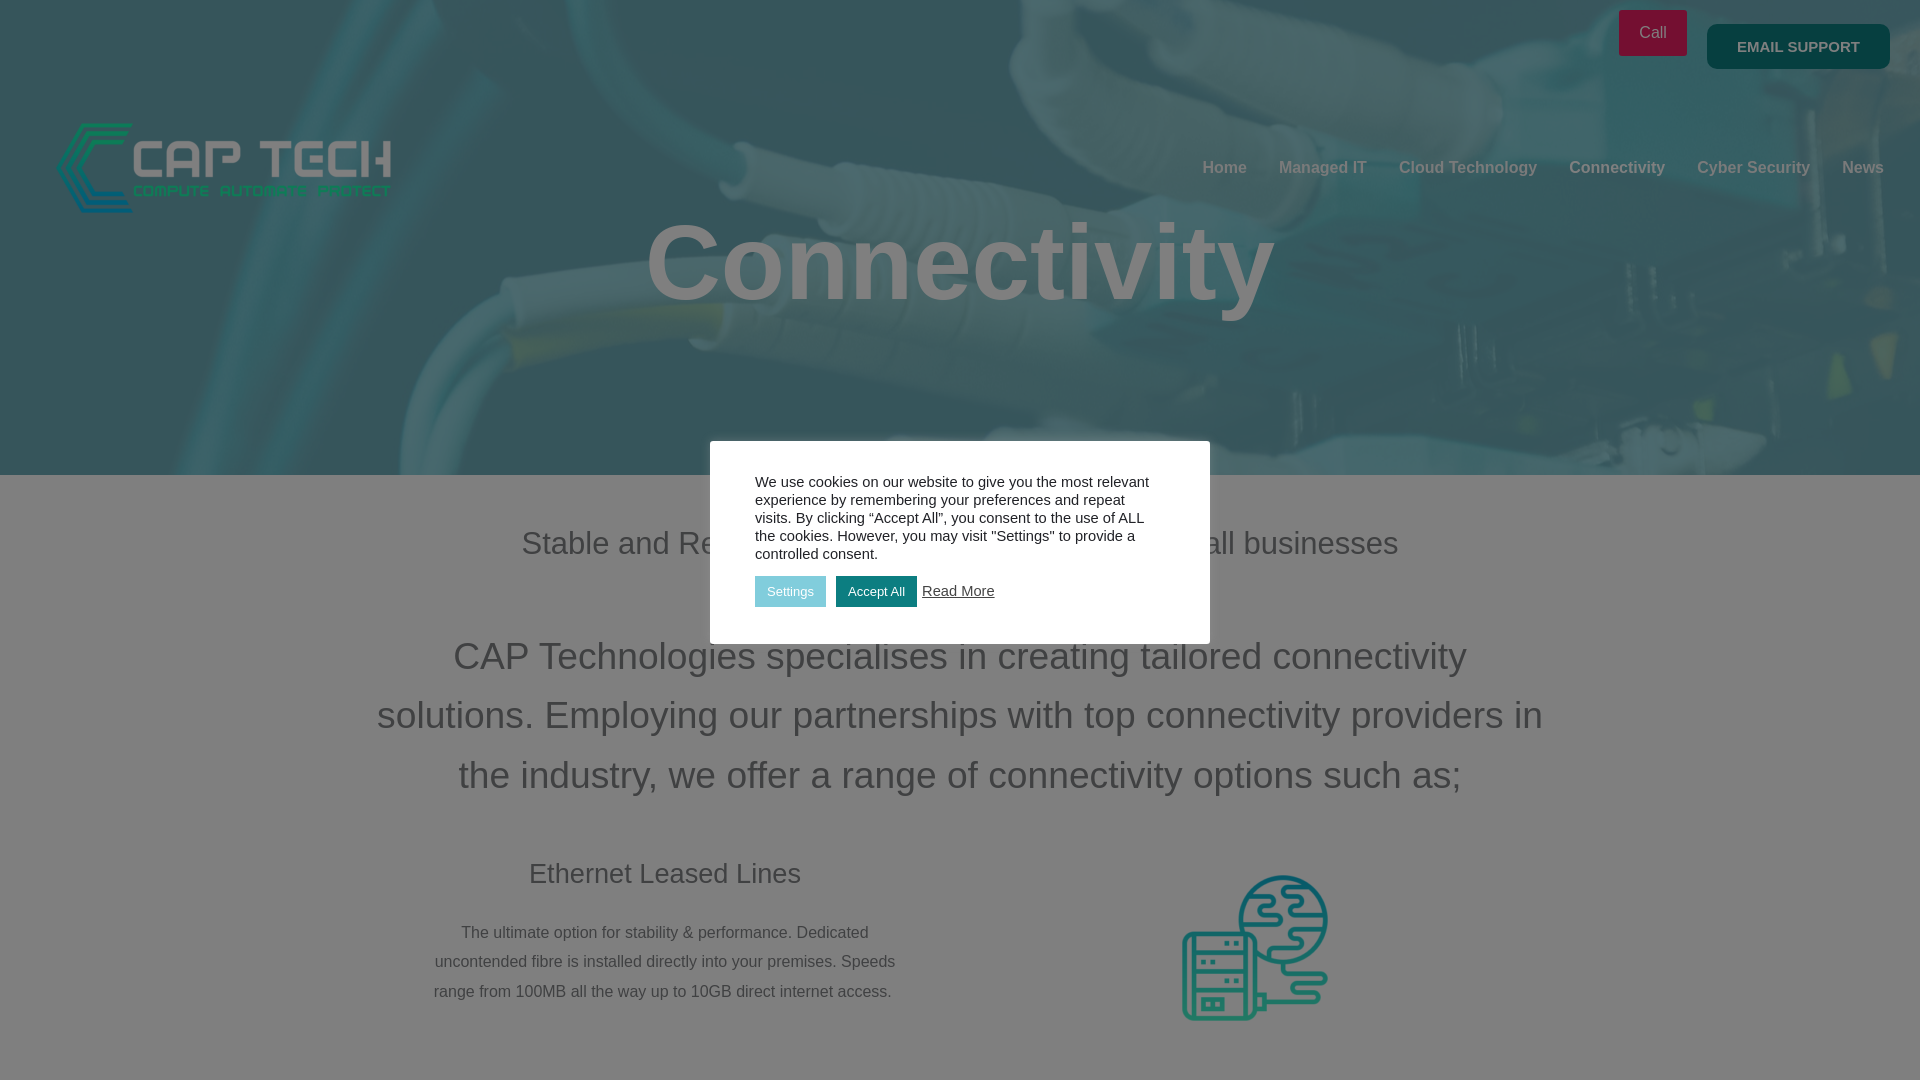 The image size is (1920, 1080). Describe the element at coordinates (1224, 168) in the screenshot. I see `Home` at that location.